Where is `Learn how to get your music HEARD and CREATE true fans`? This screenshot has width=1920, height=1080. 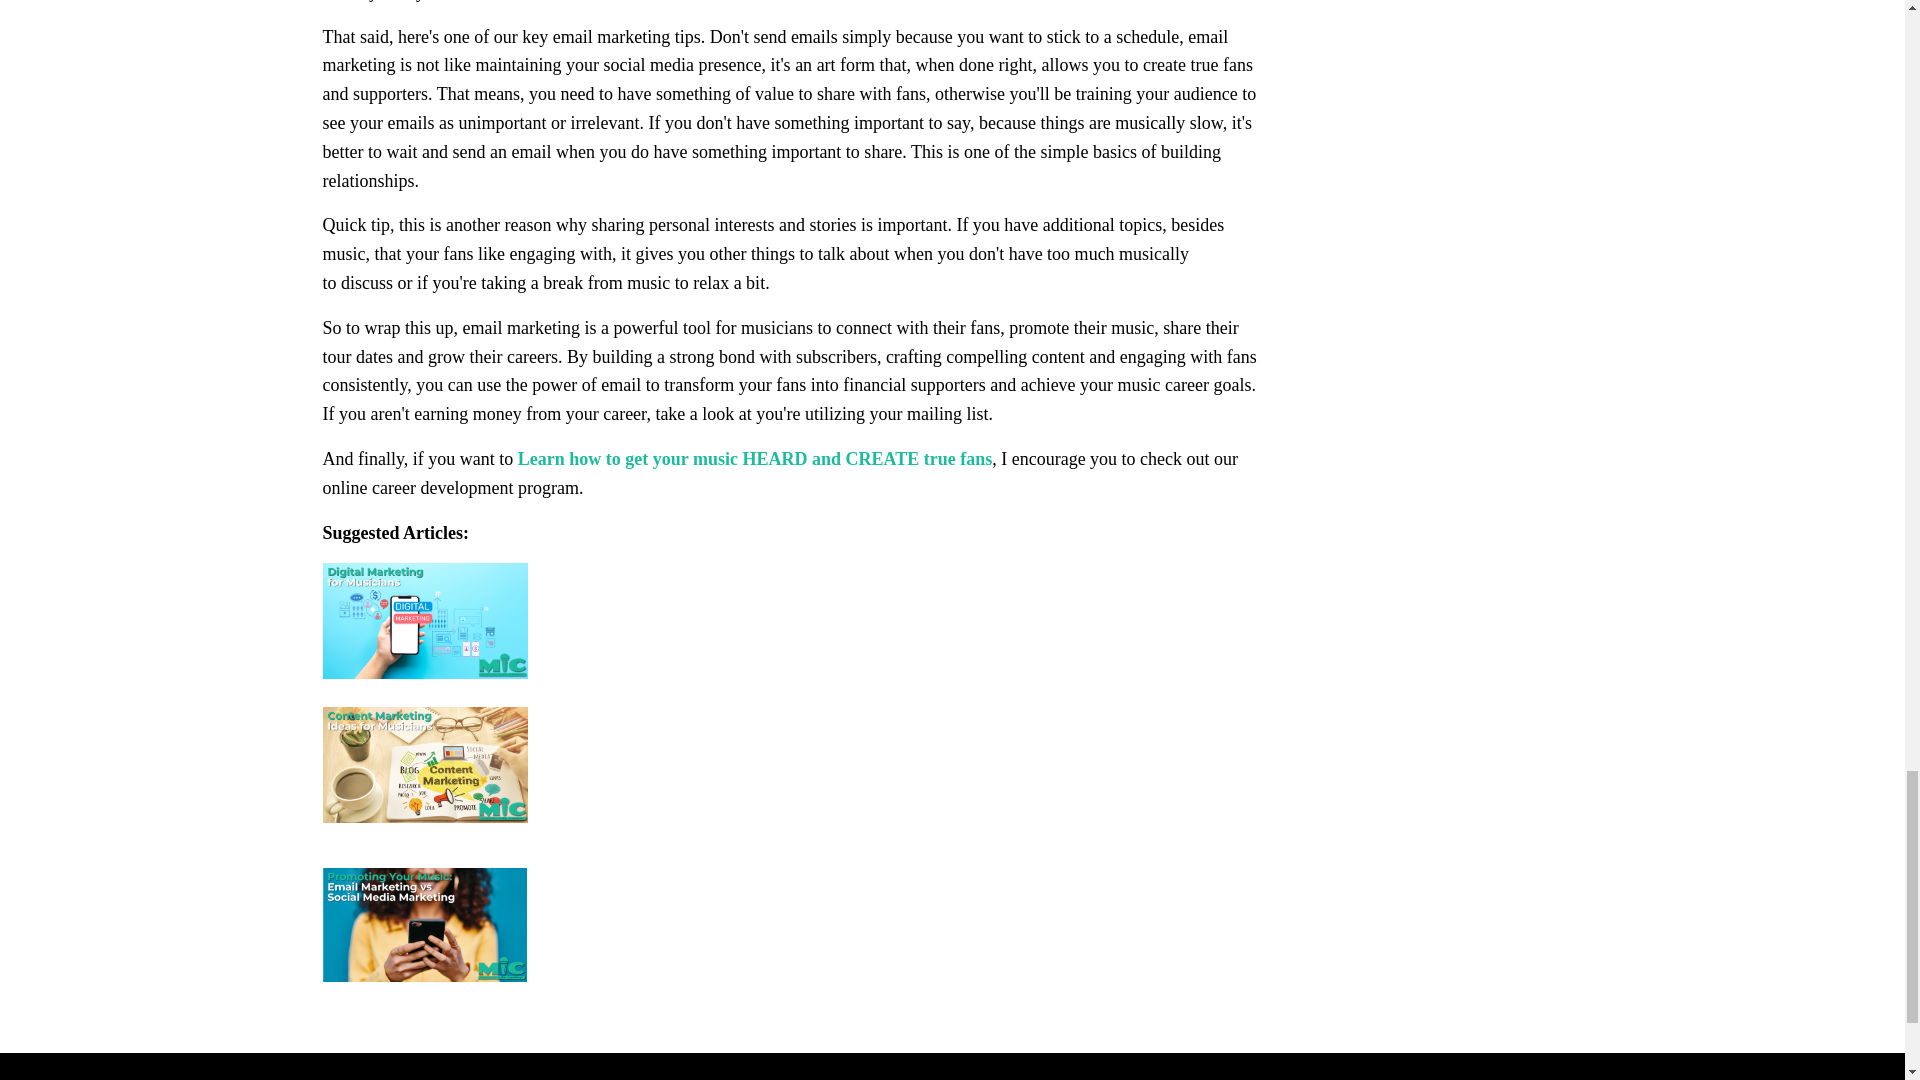
Learn how to get your music HEARD and CREATE true fans is located at coordinates (755, 458).